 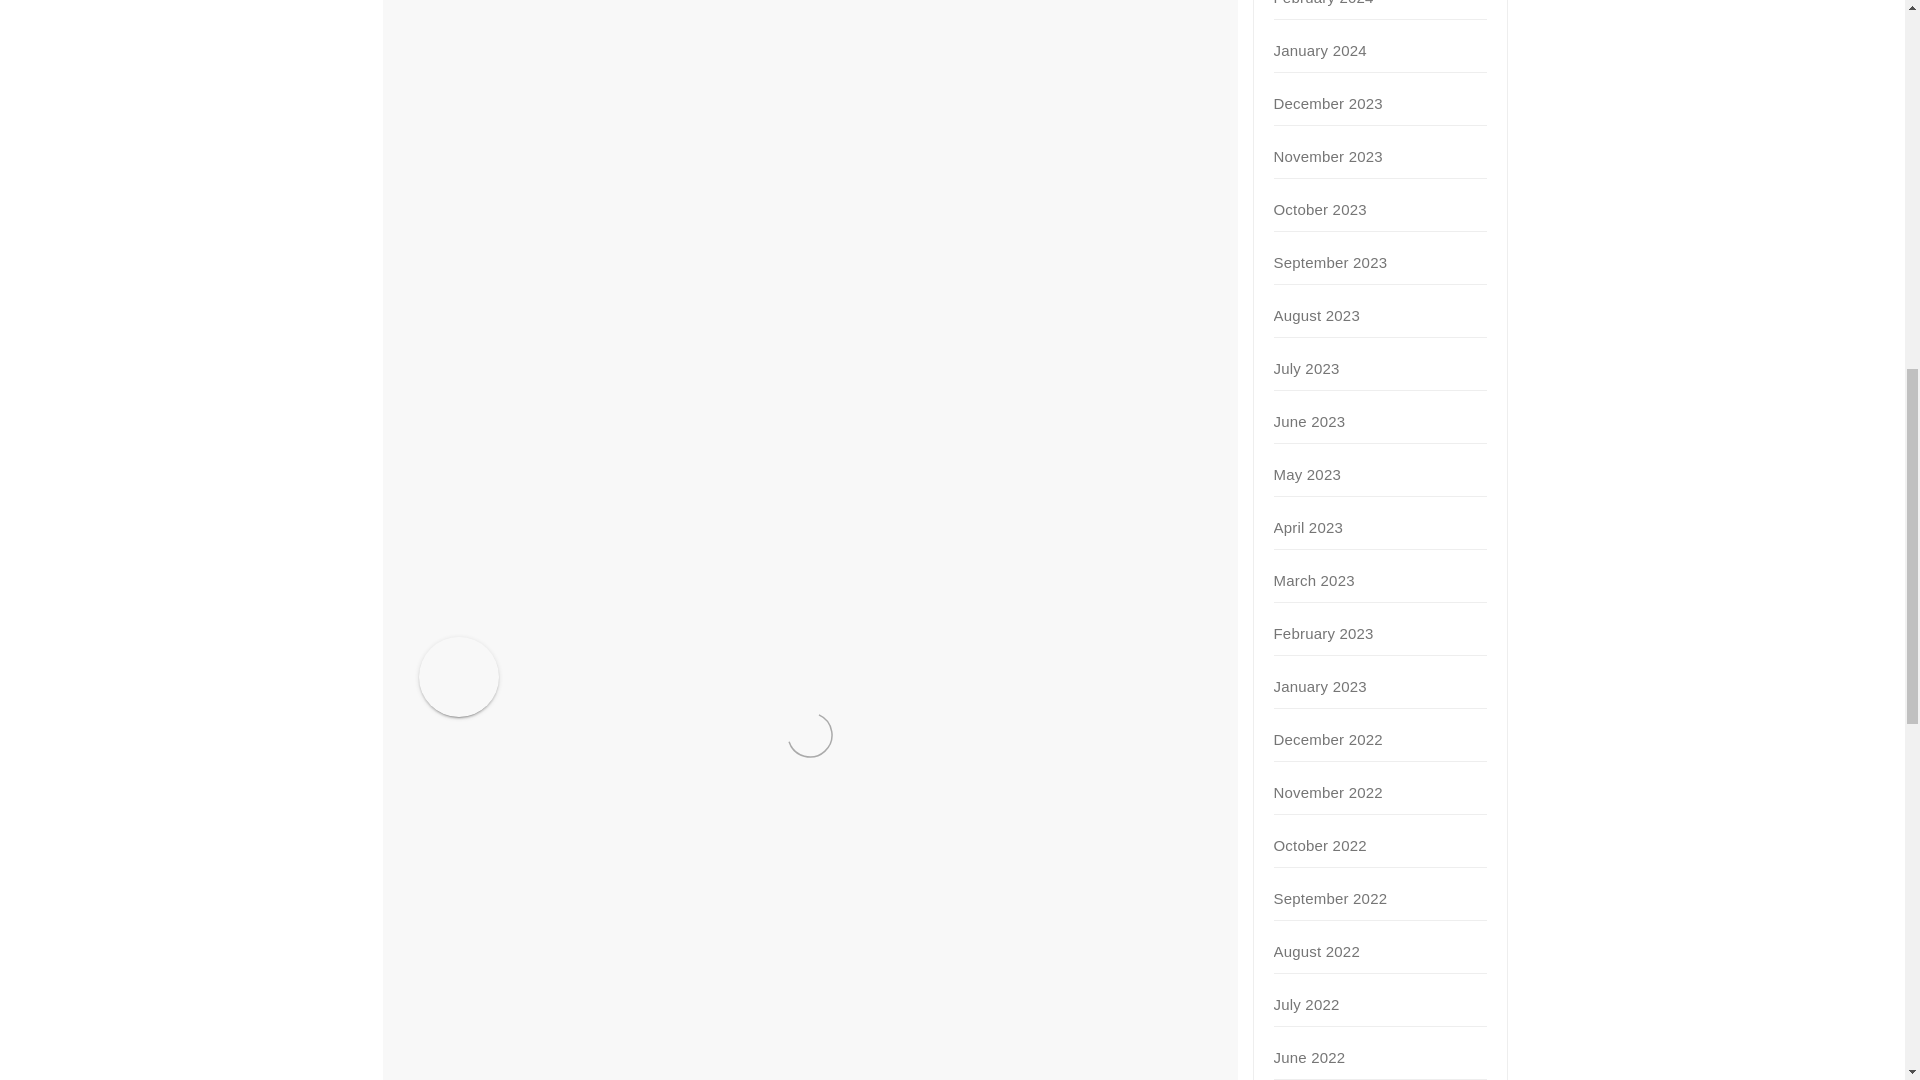 What do you see at coordinates (1320, 686) in the screenshot?
I see `January 2023` at bounding box center [1320, 686].